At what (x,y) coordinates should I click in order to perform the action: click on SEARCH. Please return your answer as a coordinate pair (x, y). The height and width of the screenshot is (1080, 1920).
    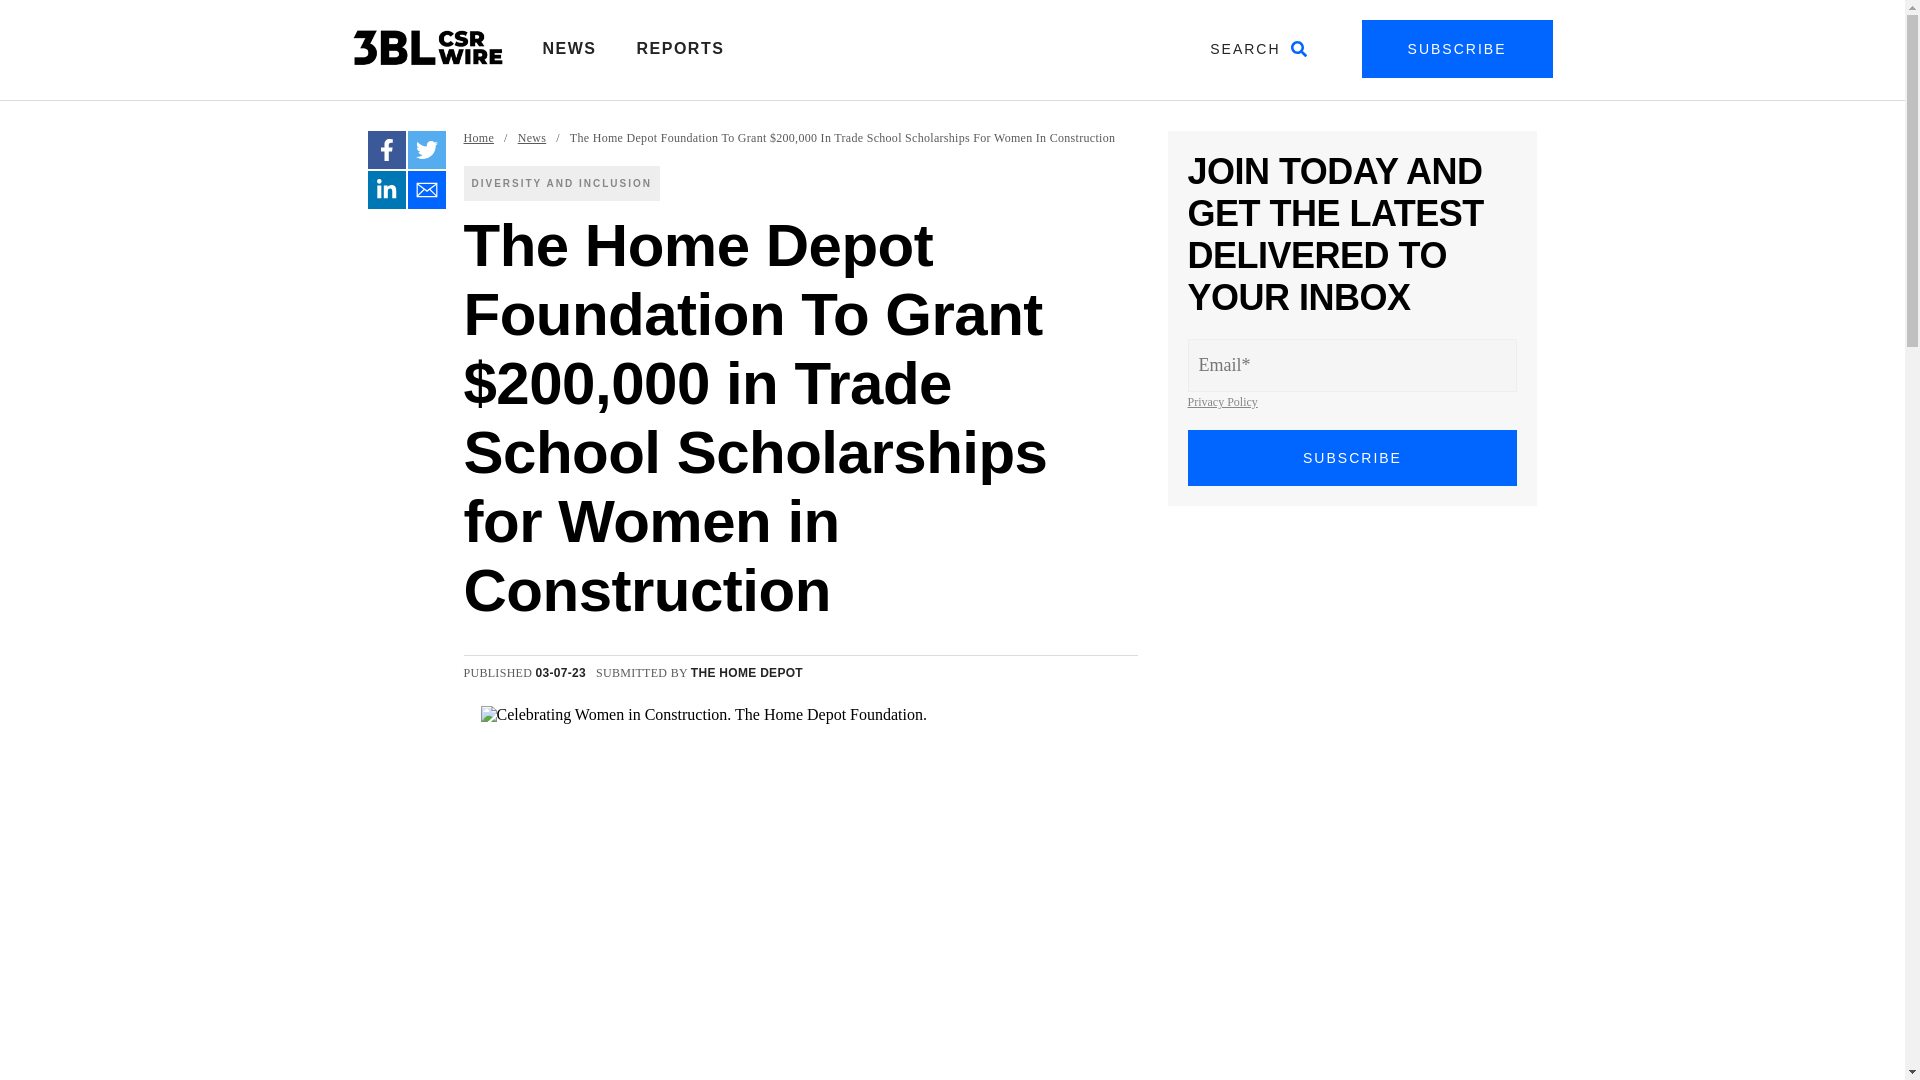
    Looking at the image, I should click on (1258, 48).